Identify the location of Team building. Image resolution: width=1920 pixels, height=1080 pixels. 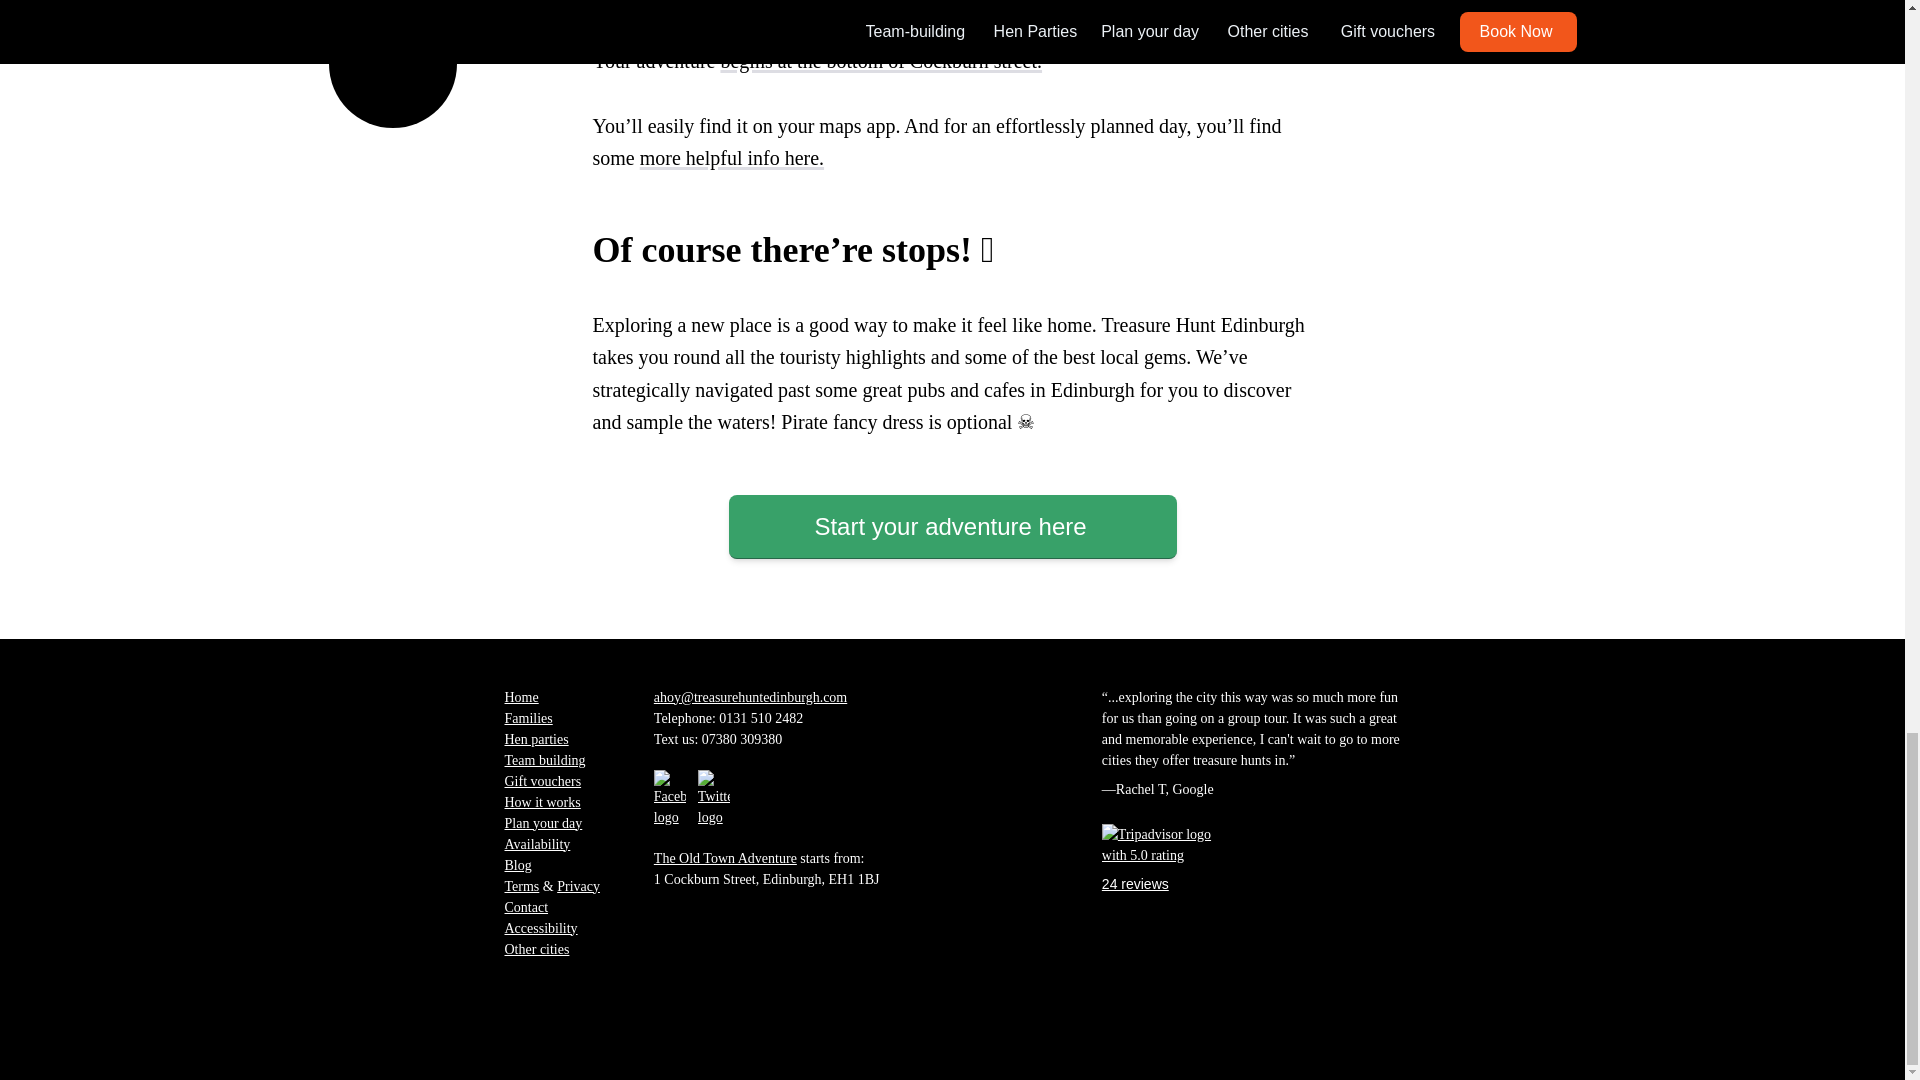
(544, 760).